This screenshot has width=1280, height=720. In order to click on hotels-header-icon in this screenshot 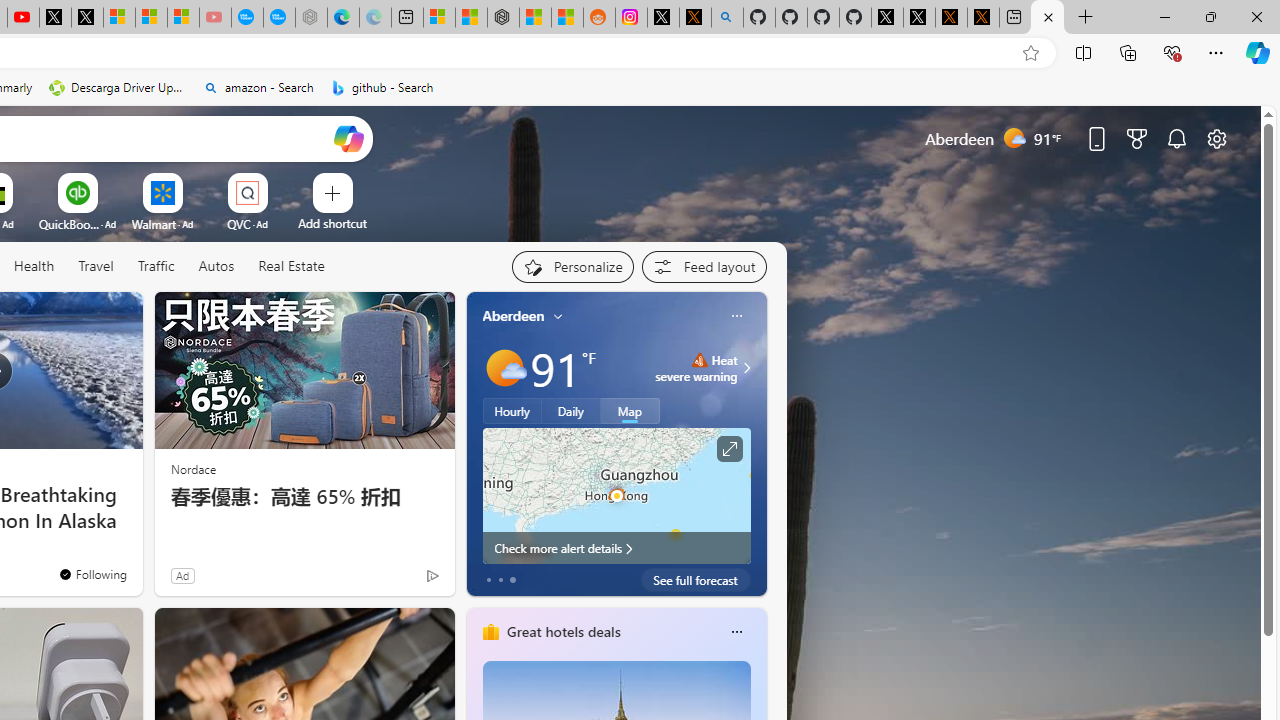, I will do `click(490, 632)`.